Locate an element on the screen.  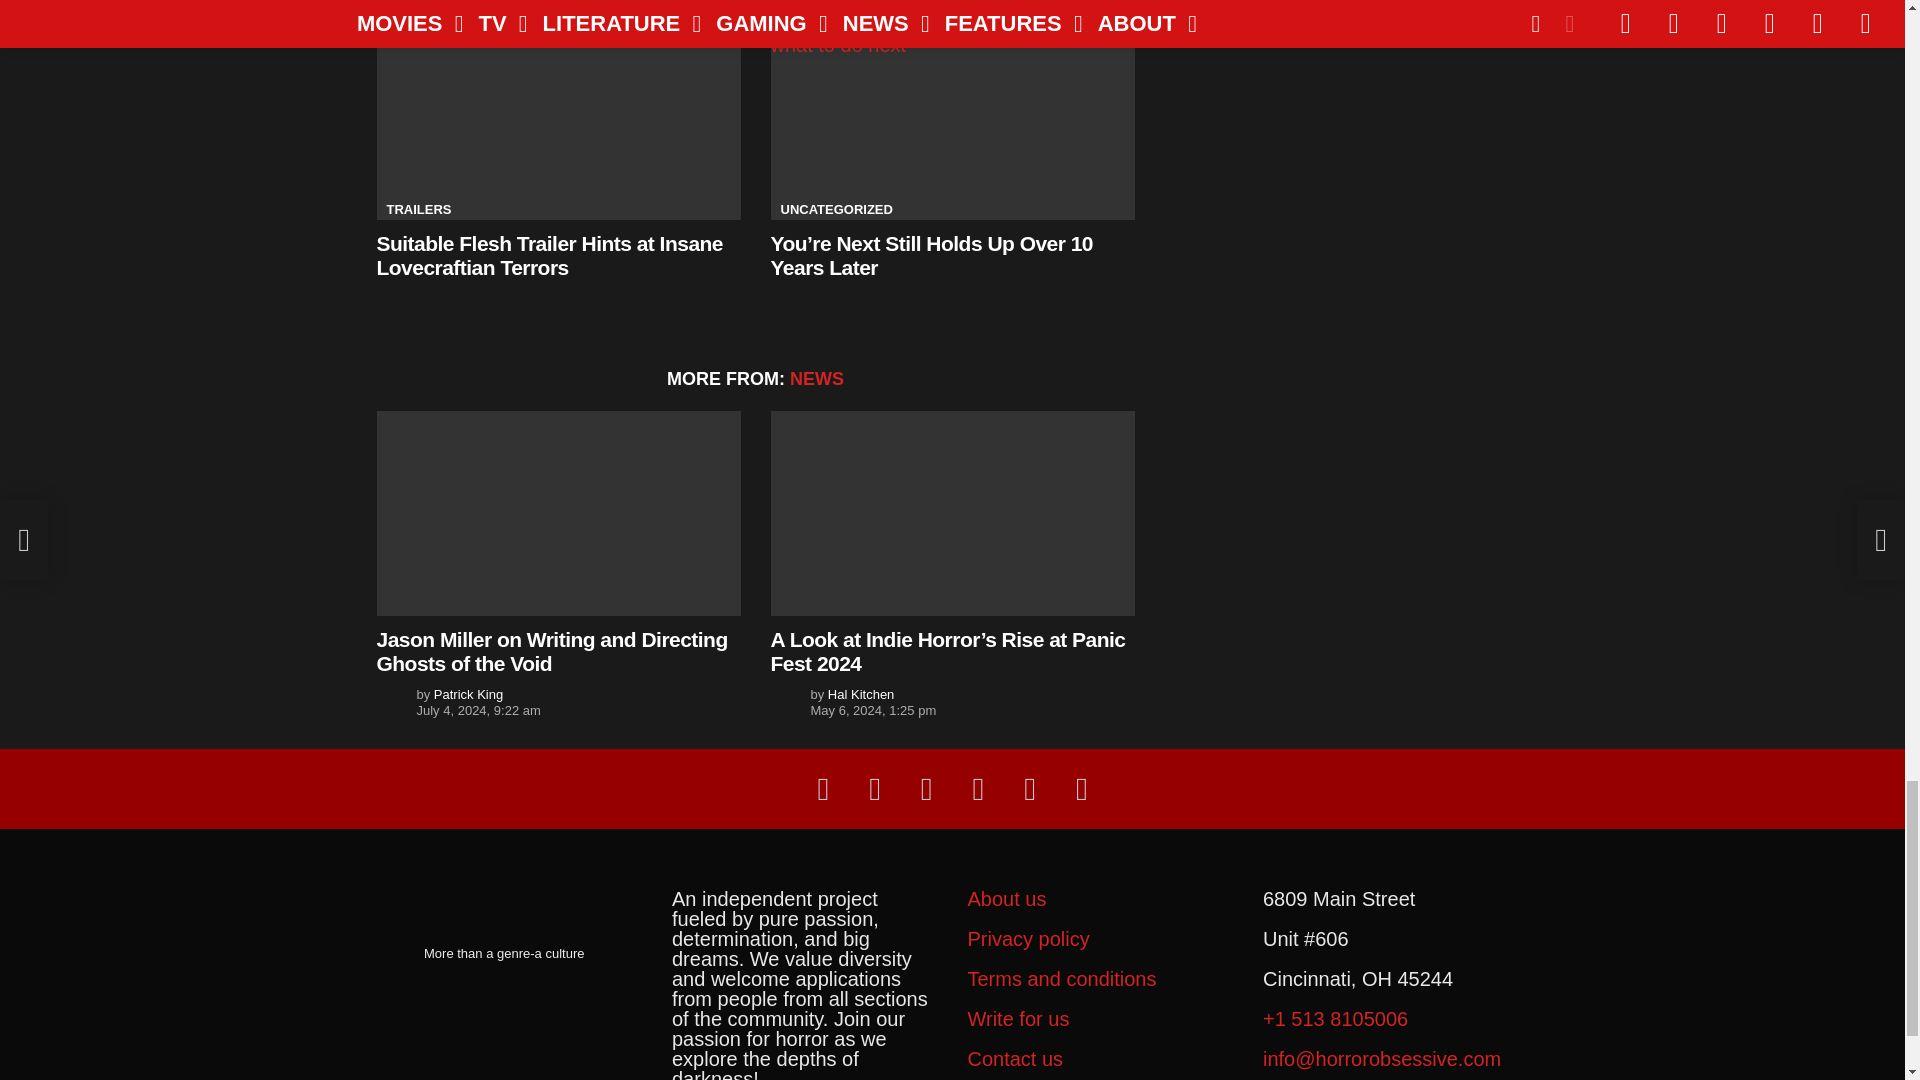
Posts by Patrick King is located at coordinates (468, 694).